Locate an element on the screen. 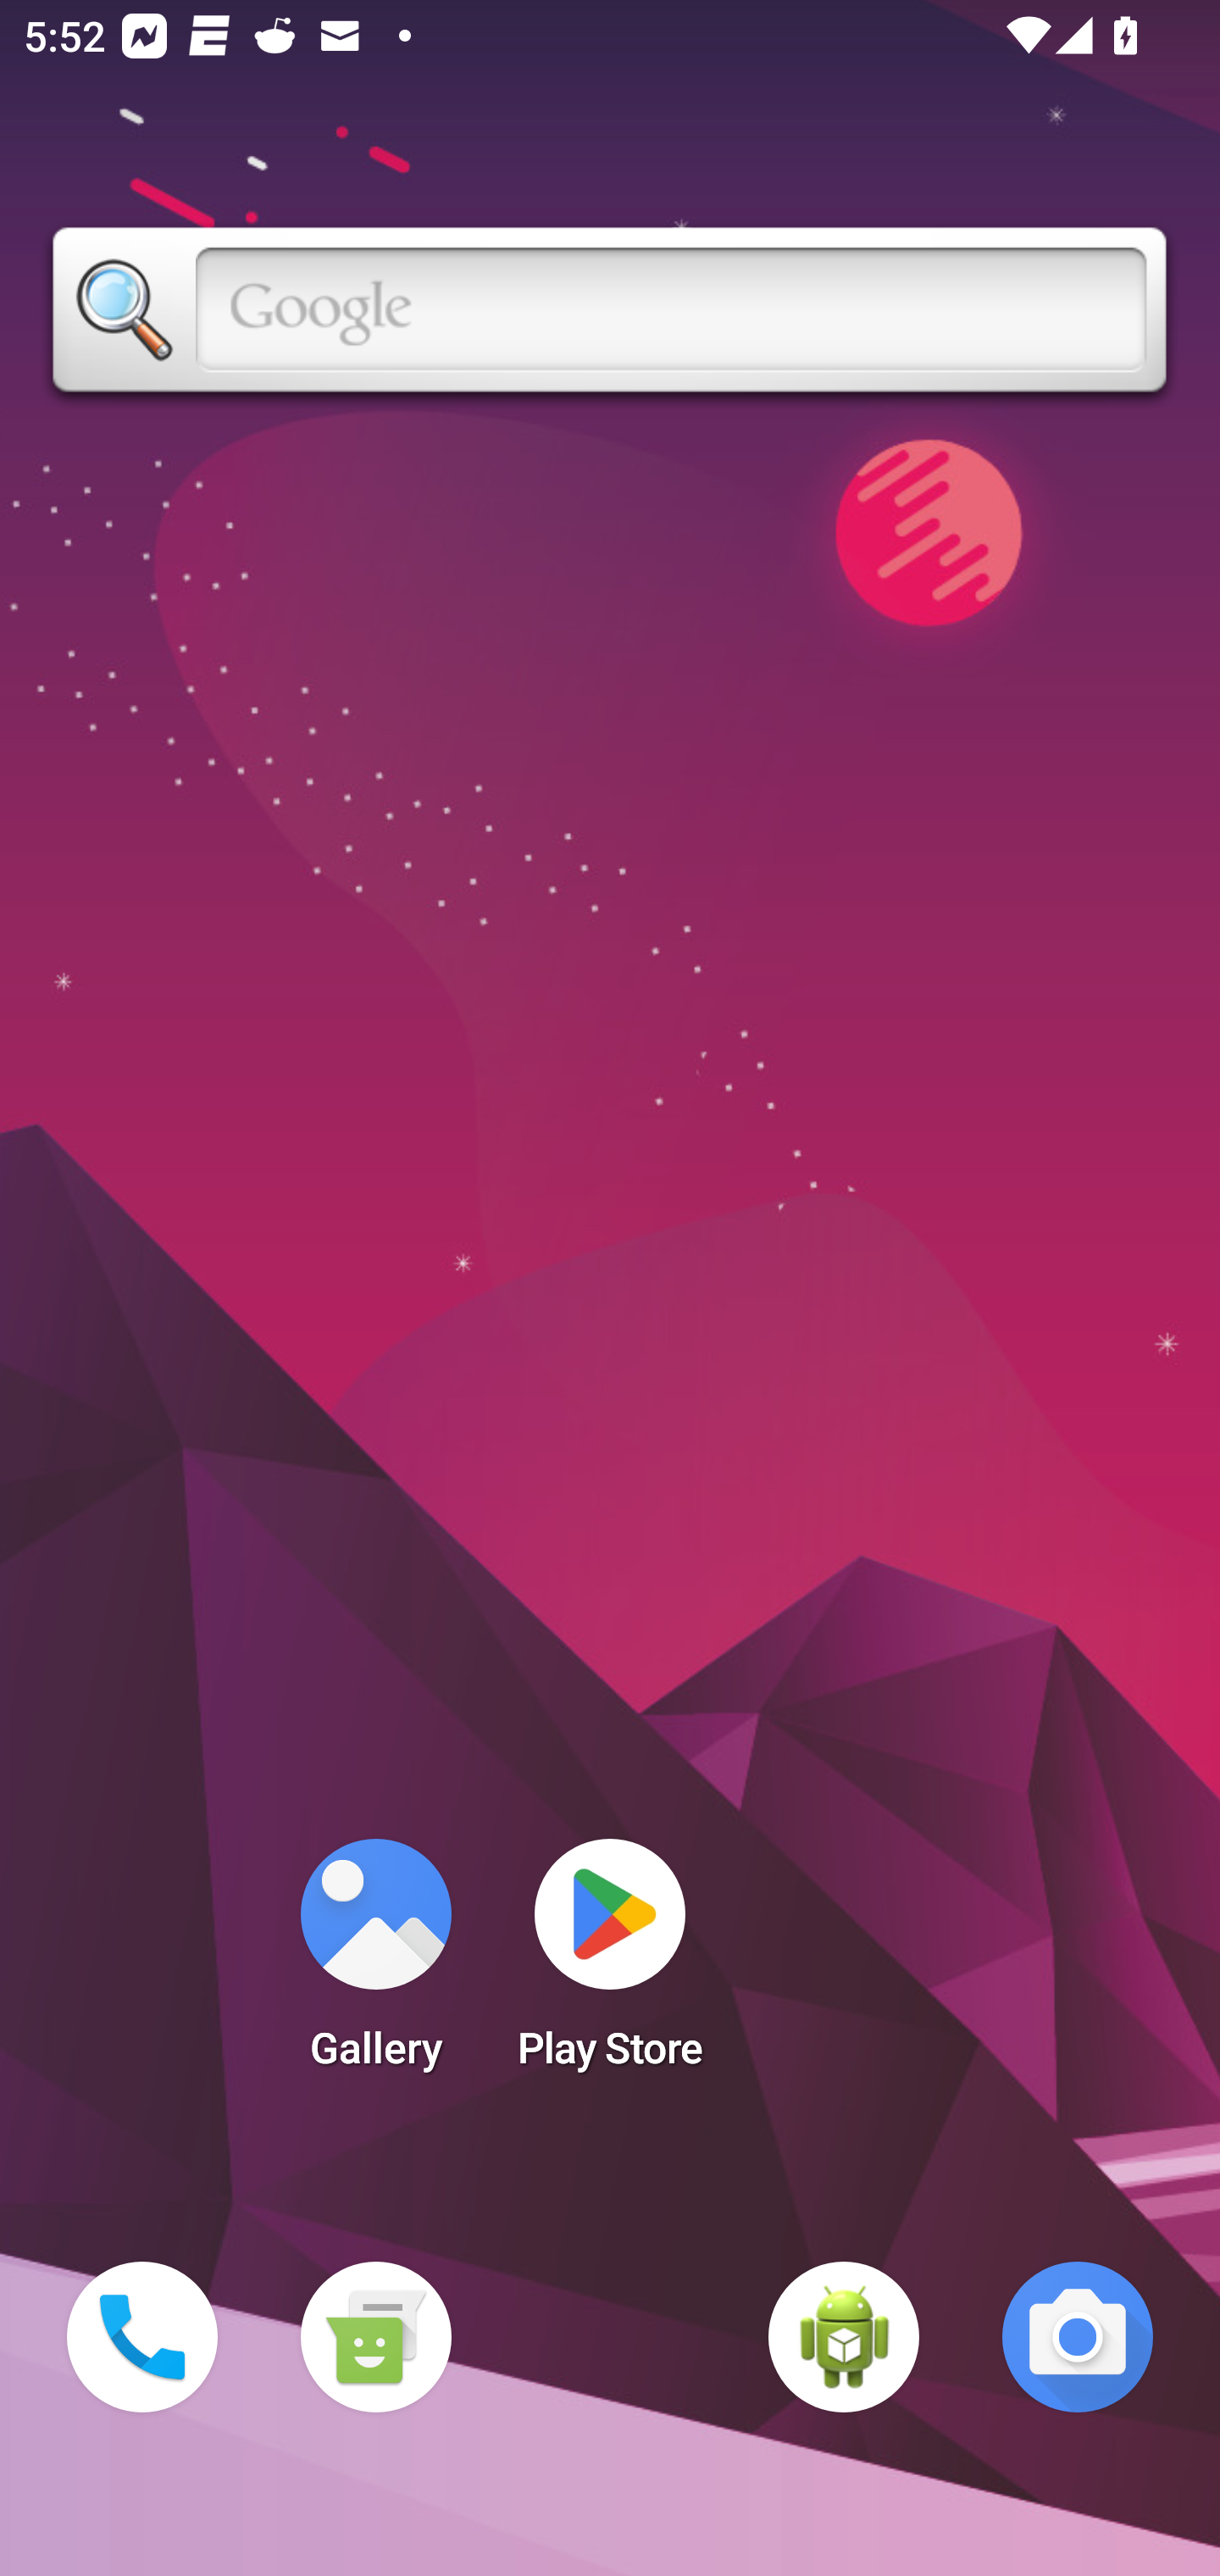  Messaging is located at coordinates (375, 2337).